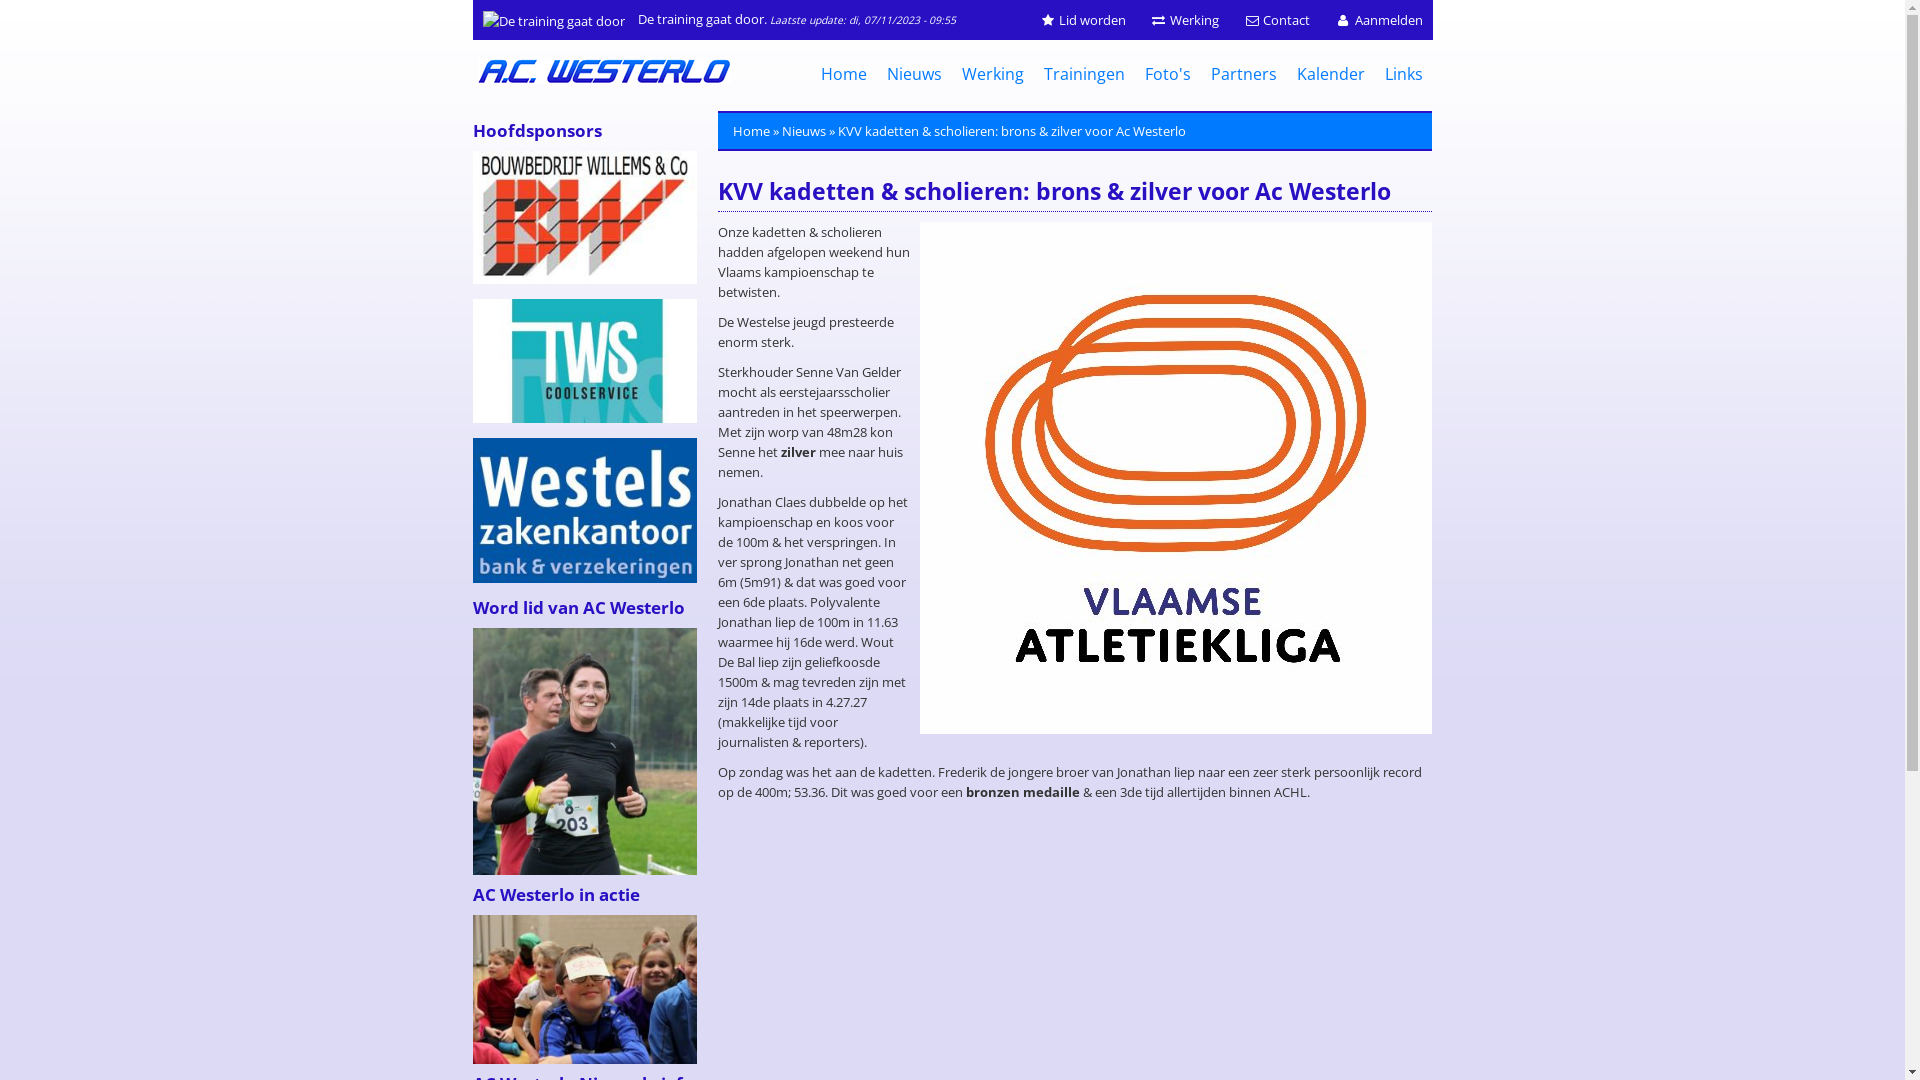  What do you see at coordinates (843, 74) in the screenshot?
I see `Home` at bounding box center [843, 74].